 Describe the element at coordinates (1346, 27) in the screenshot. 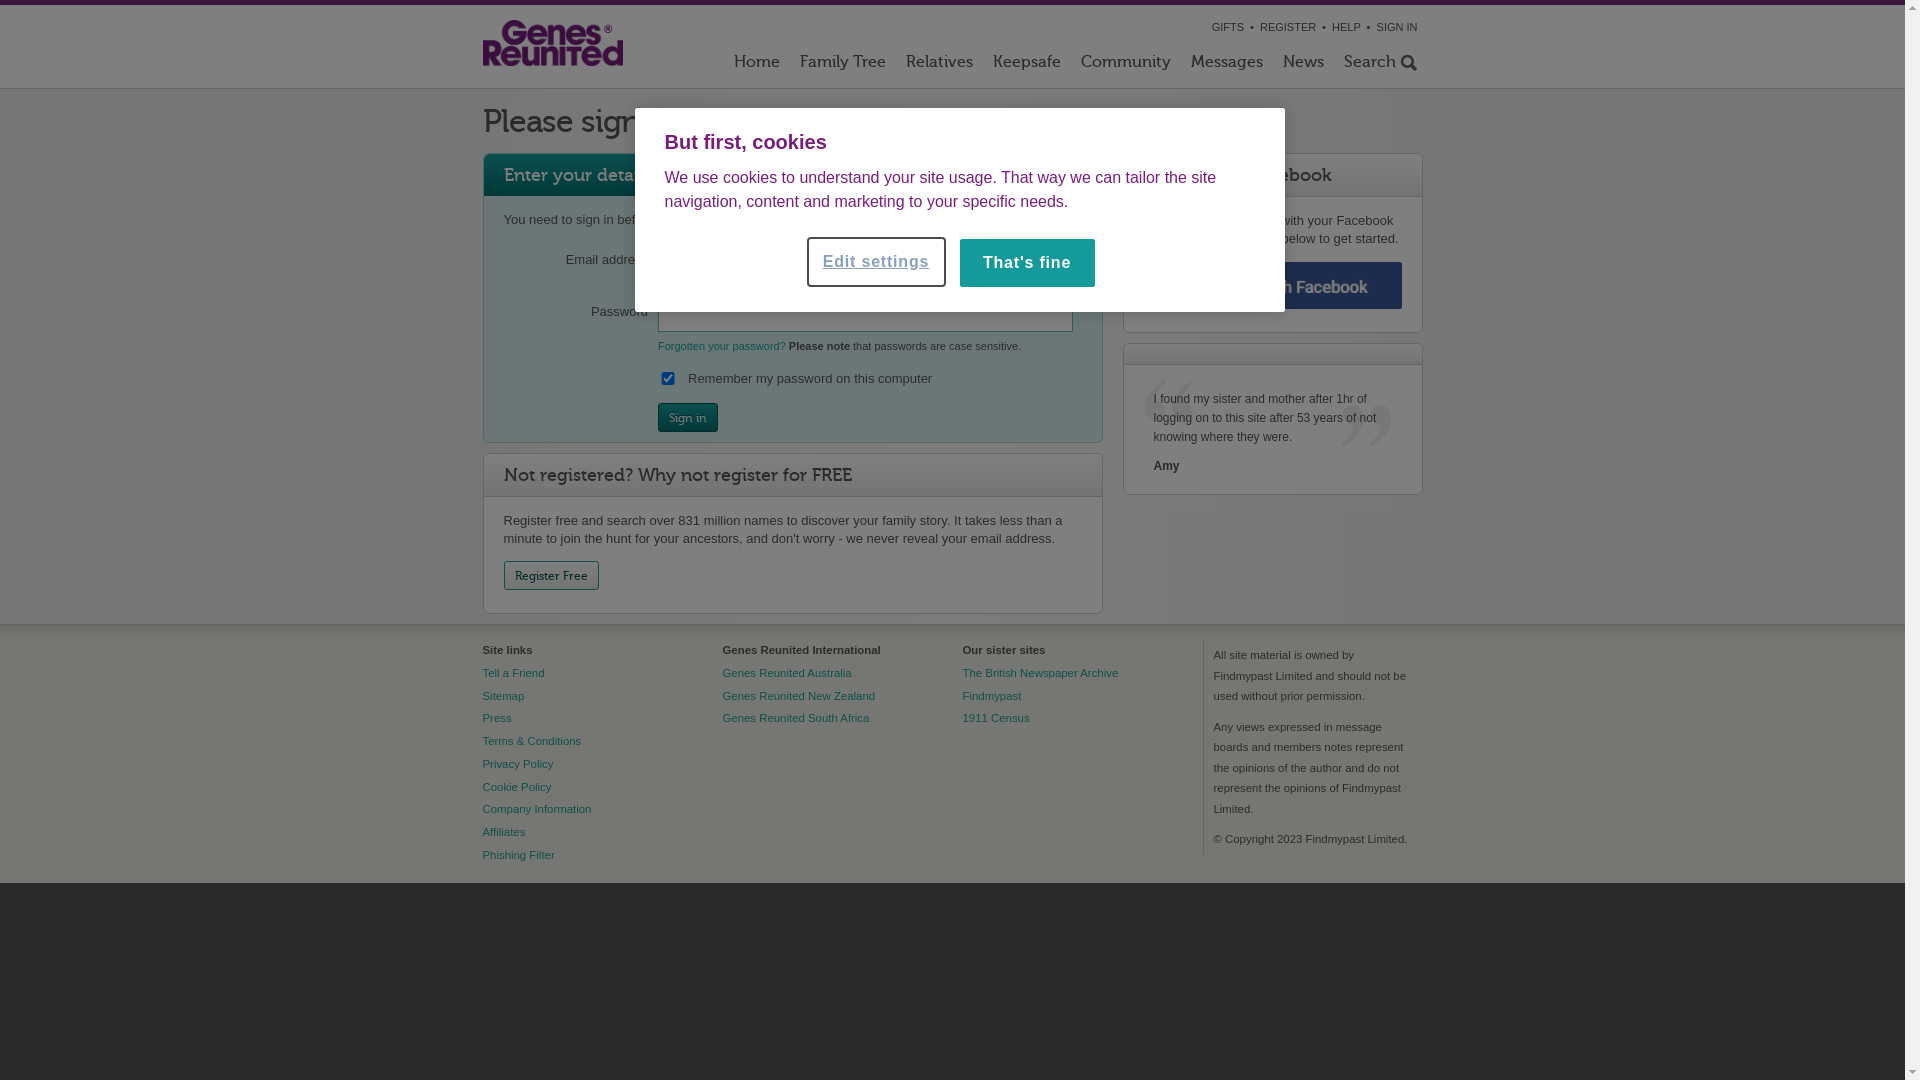

I see `HELP` at that location.